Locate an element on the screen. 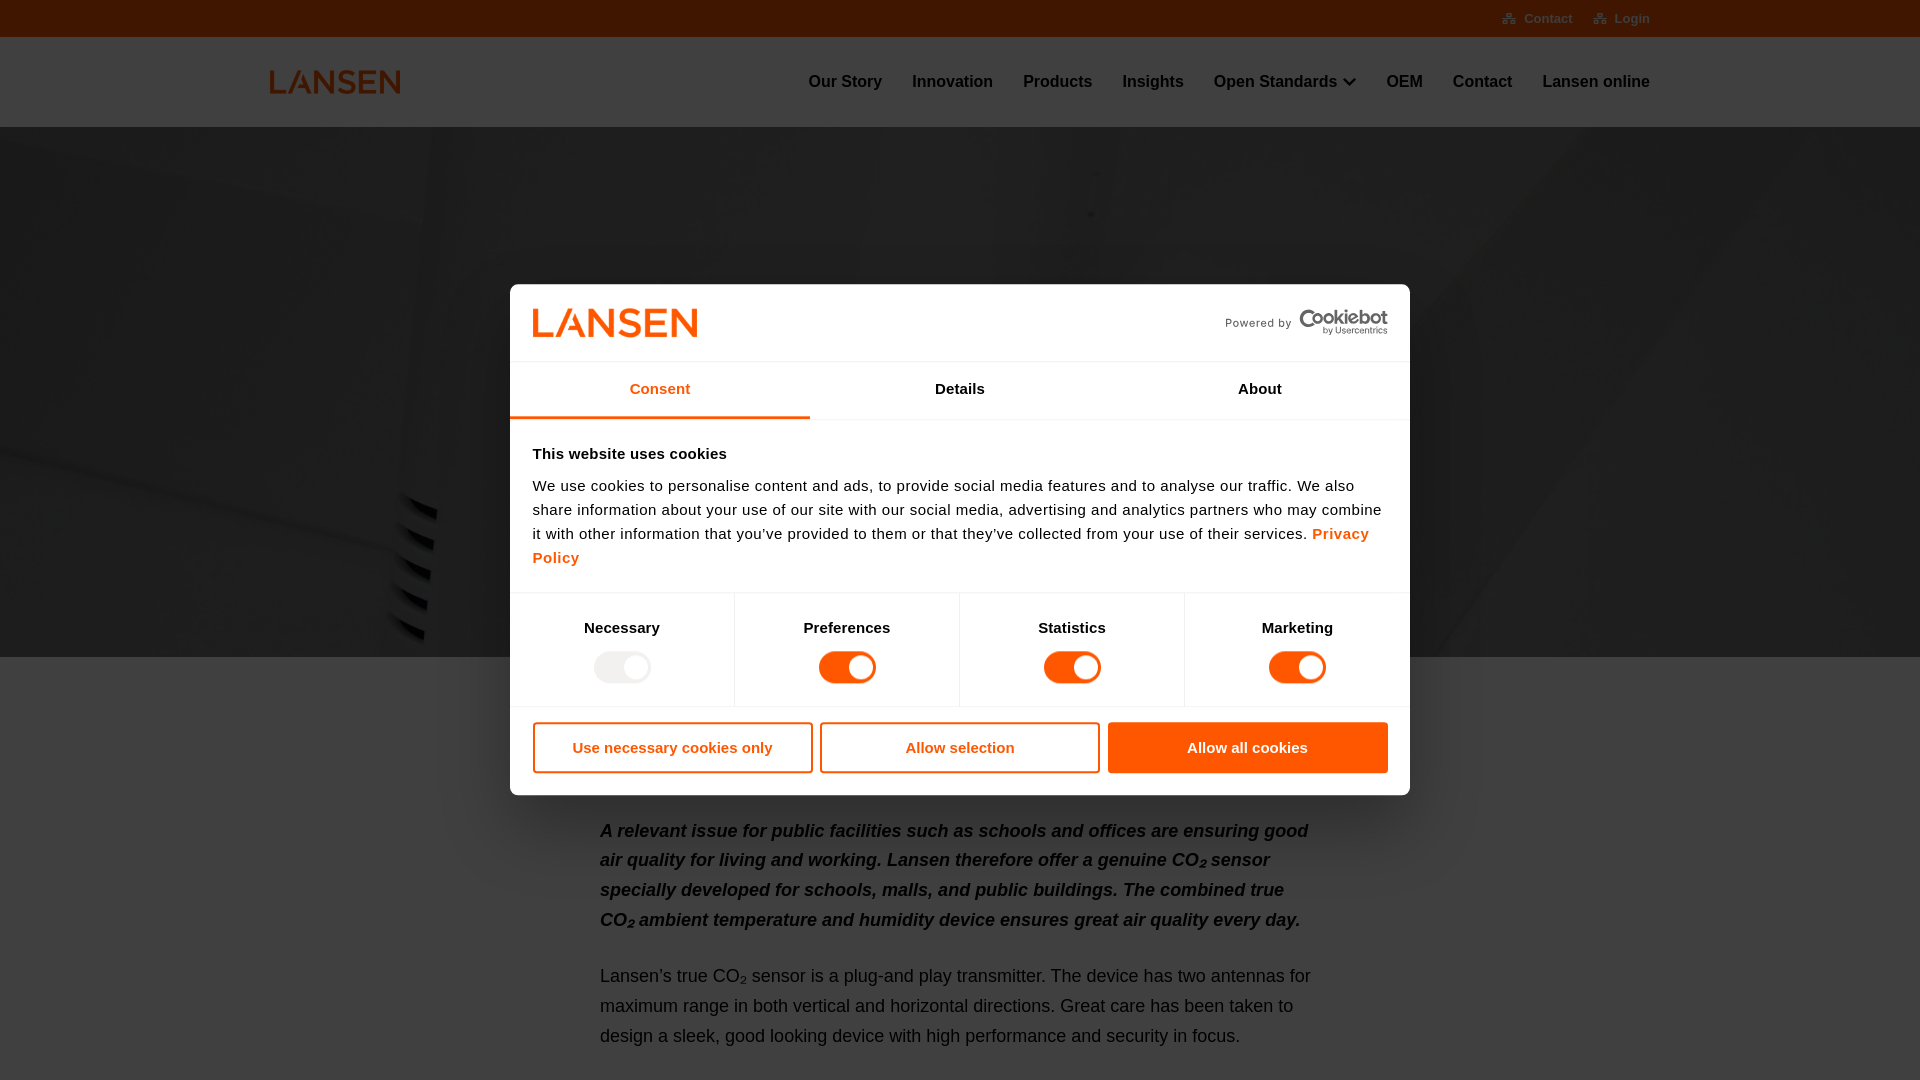 This screenshot has width=1920, height=1080. Lansen is located at coordinates (334, 82).